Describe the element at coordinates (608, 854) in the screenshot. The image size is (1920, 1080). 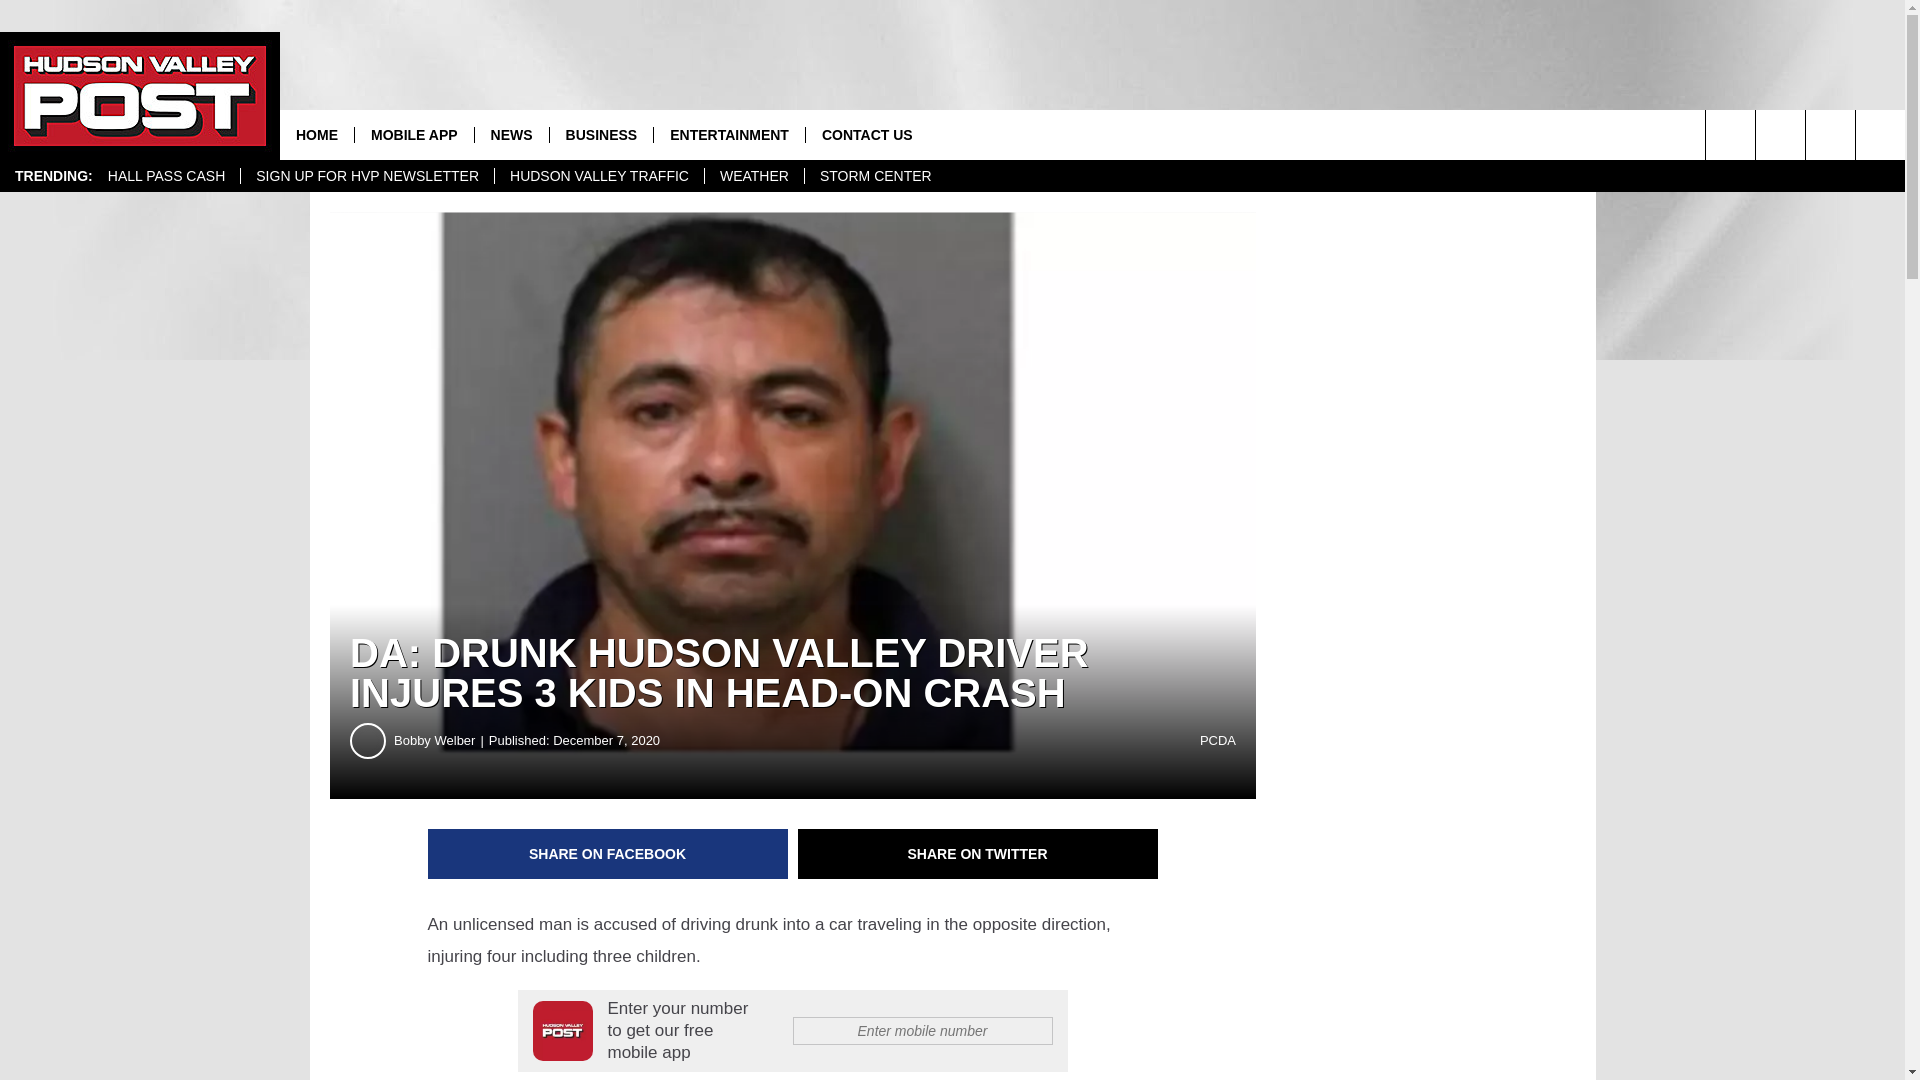
I see `Share on Facebook` at that location.